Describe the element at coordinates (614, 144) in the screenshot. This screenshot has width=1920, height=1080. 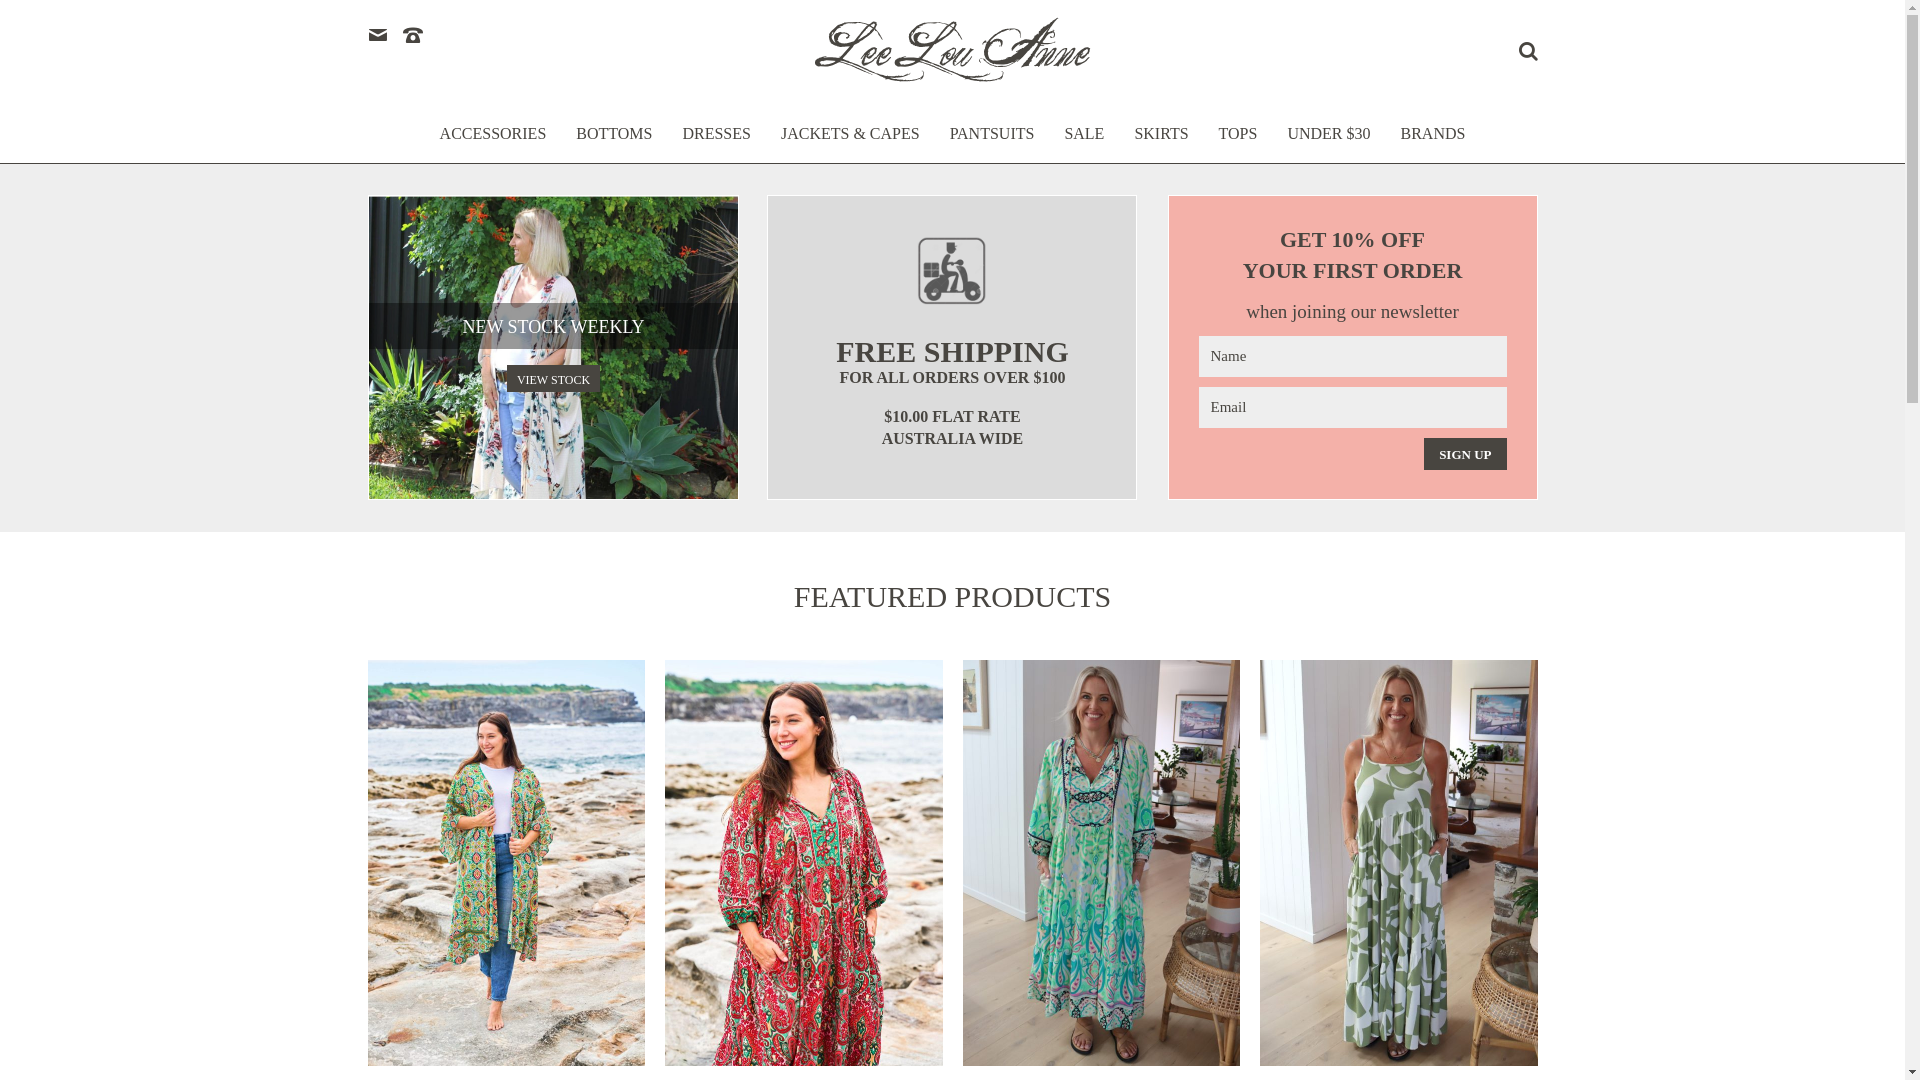
I see `BOTTOMS` at that location.